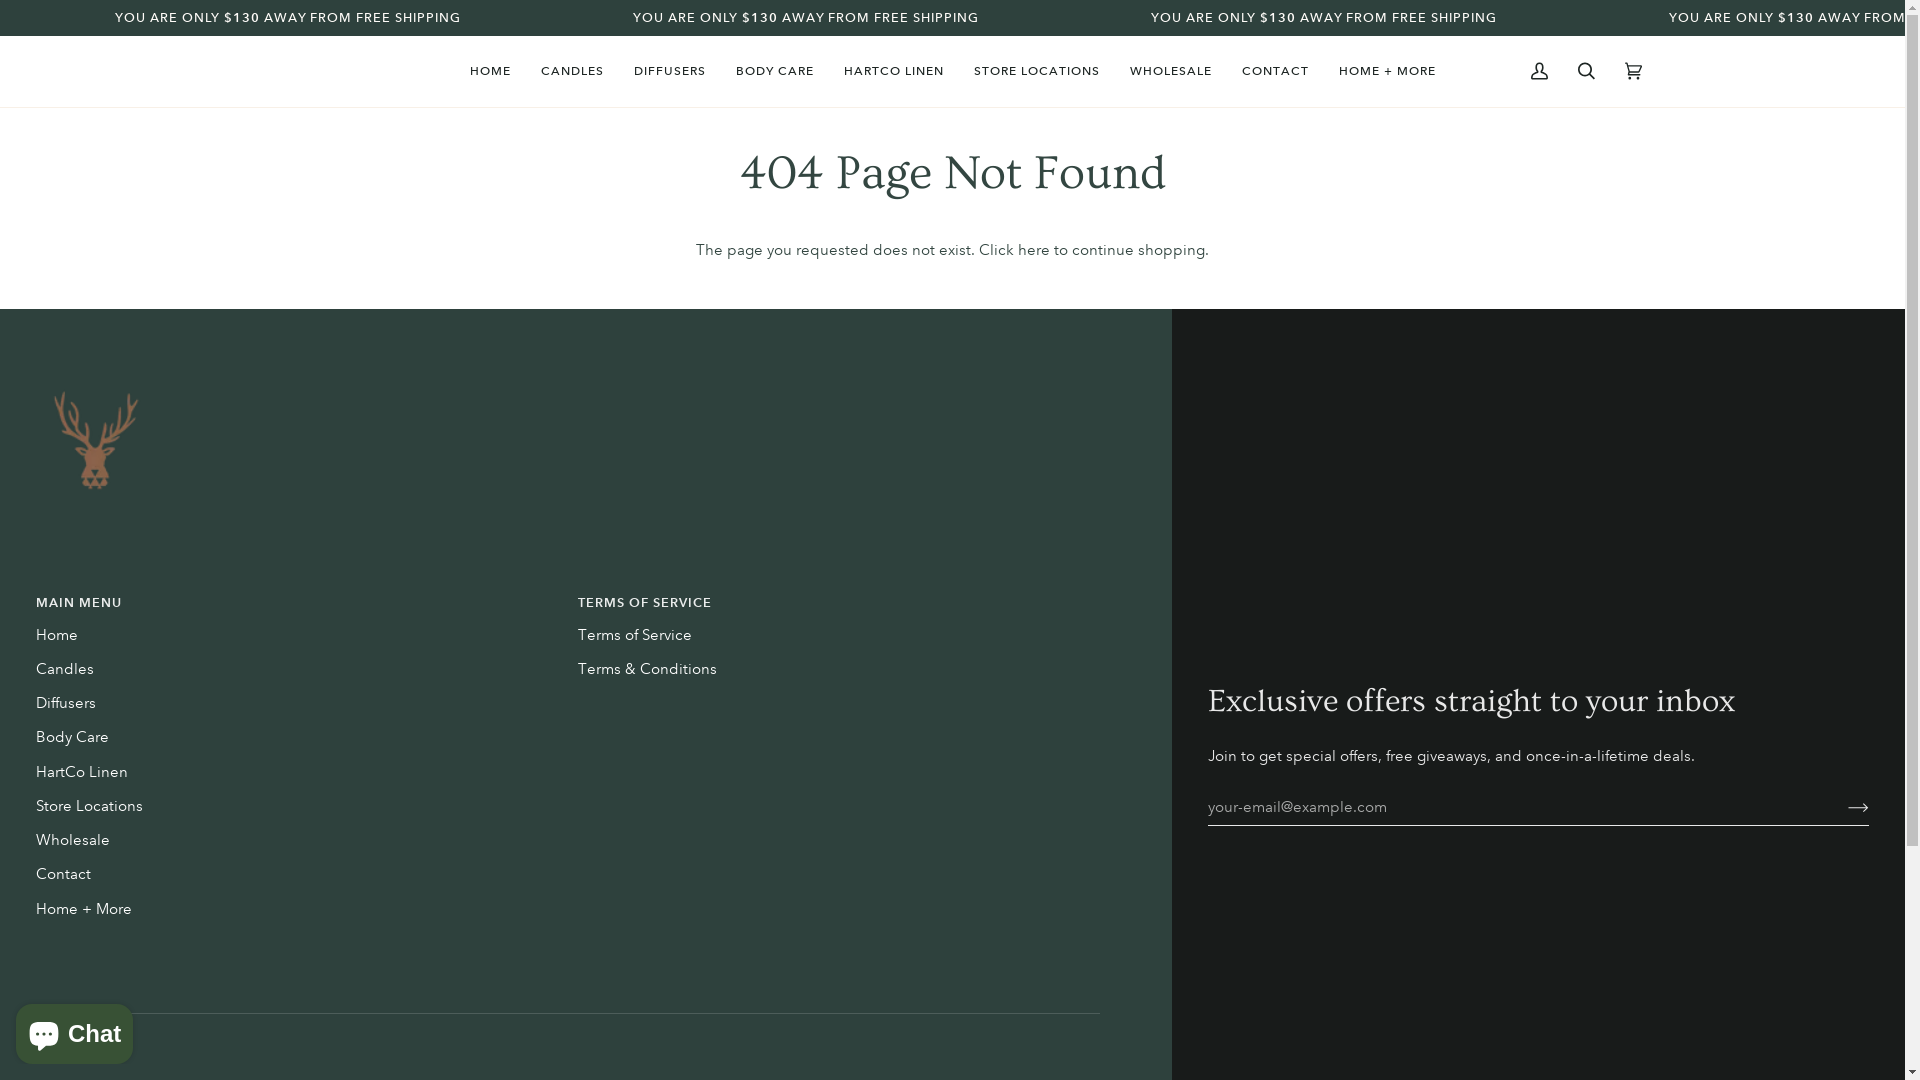 This screenshot has width=1920, height=1080. What do you see at coordinates (66, 703) in the screenshot?
I see `Diffusers` at bounding box center [66, 703].